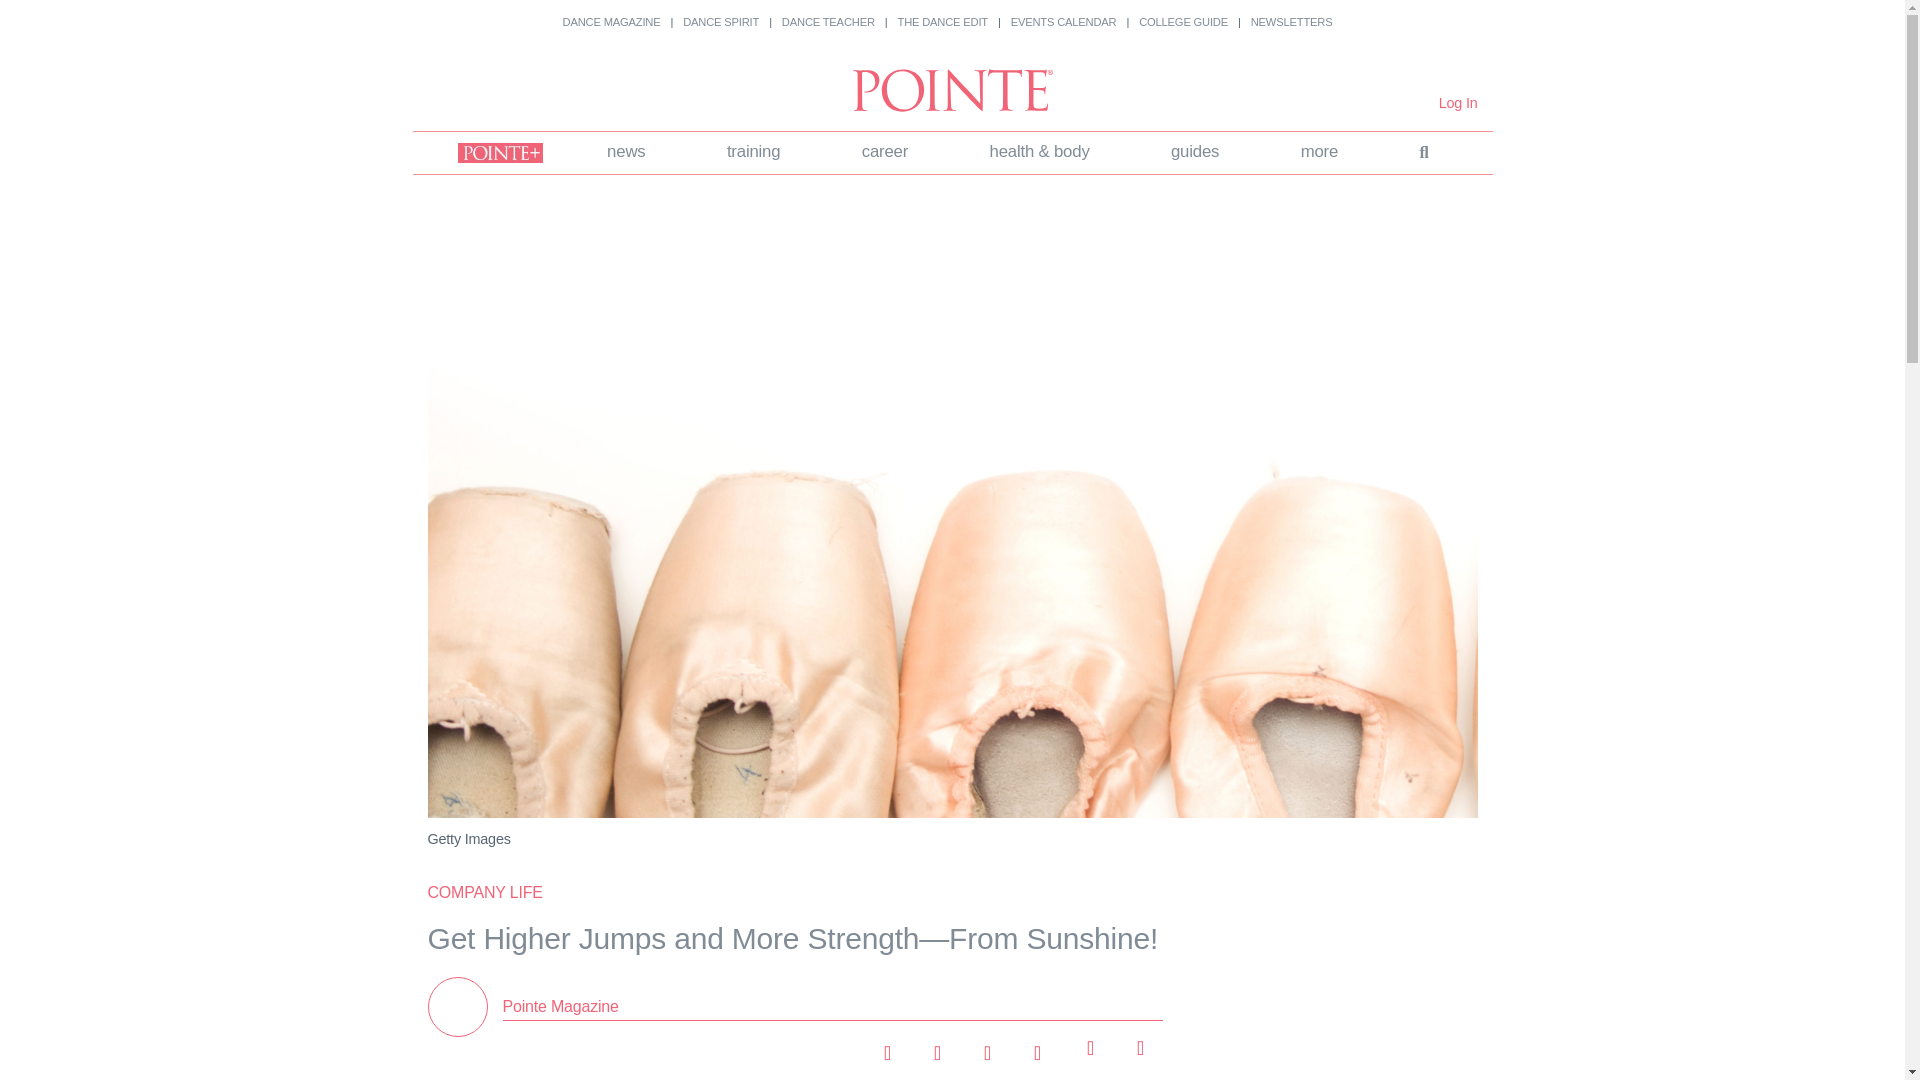 The width and height of the screenshot is (1920, 1080). What do you see at coordinates (626, 152) in the screenshot?
I see `news` at bounding box center [626, 152].